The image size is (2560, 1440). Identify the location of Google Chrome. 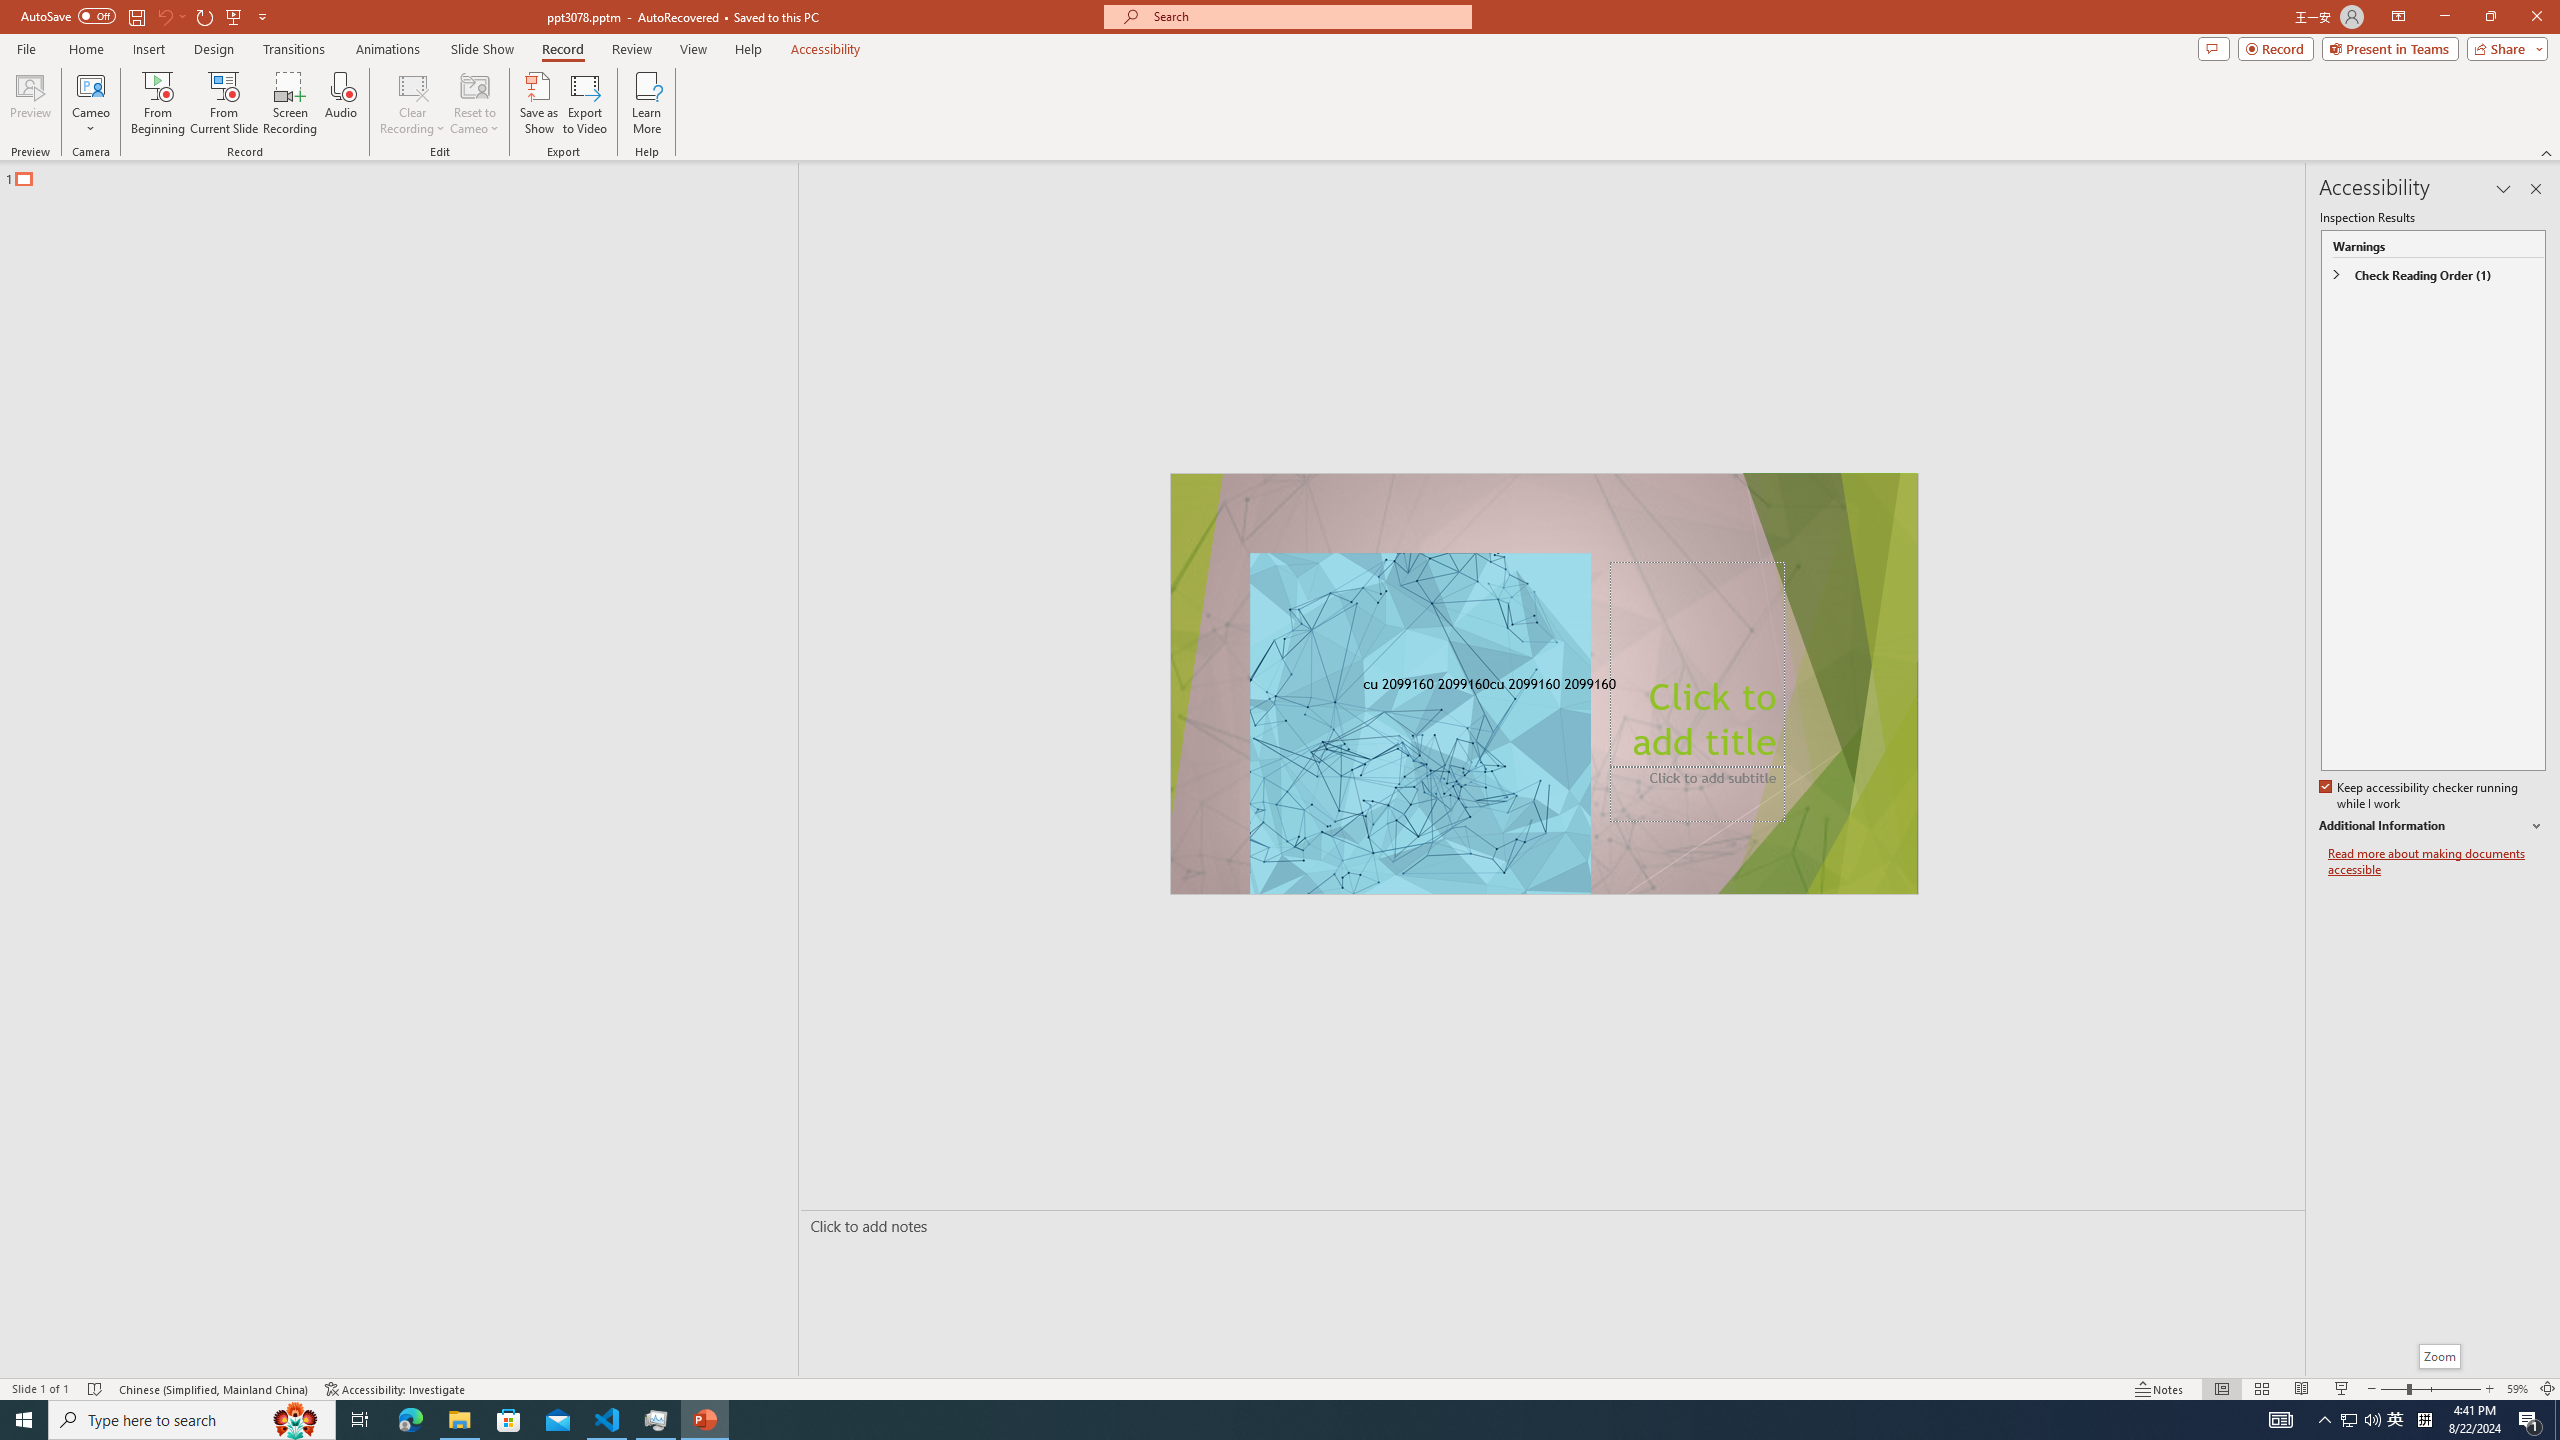
(1283, 1408).